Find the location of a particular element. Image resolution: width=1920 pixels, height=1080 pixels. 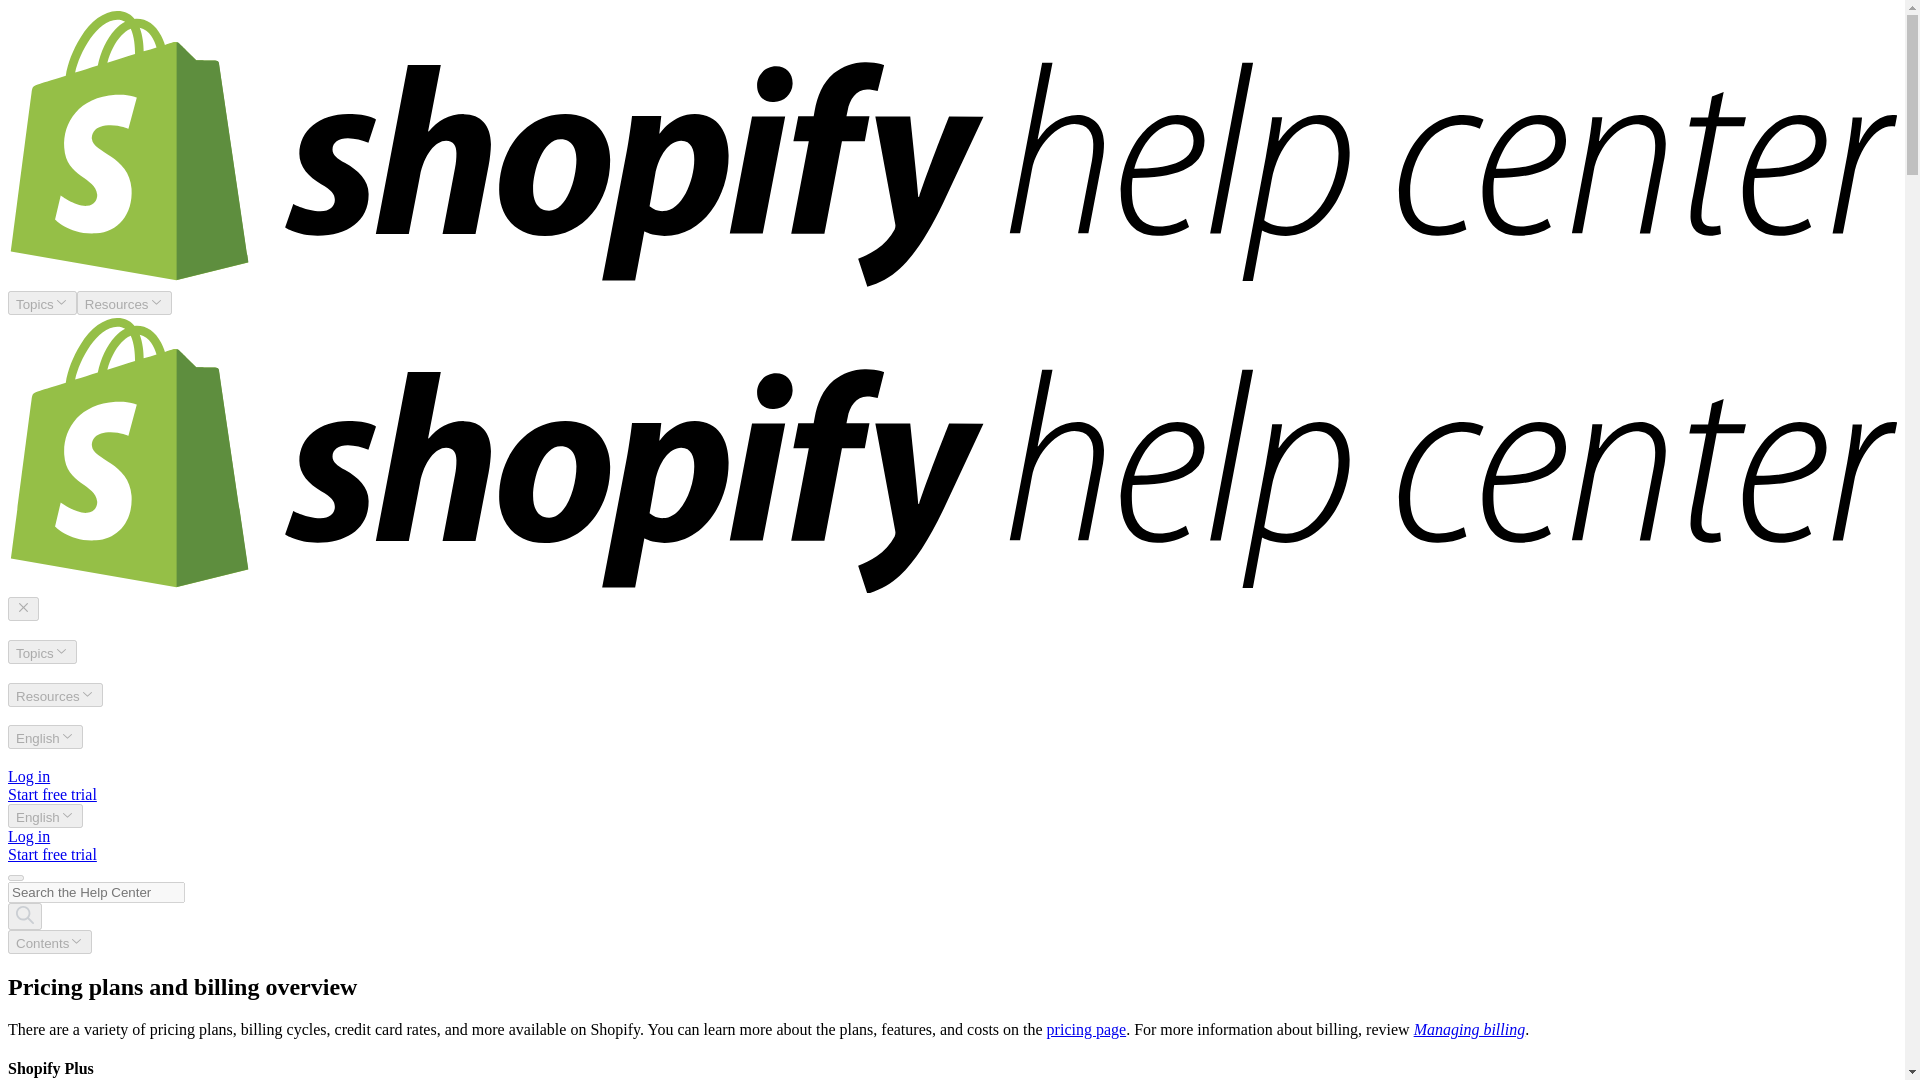

Topics is located at coordinates (42, 302).